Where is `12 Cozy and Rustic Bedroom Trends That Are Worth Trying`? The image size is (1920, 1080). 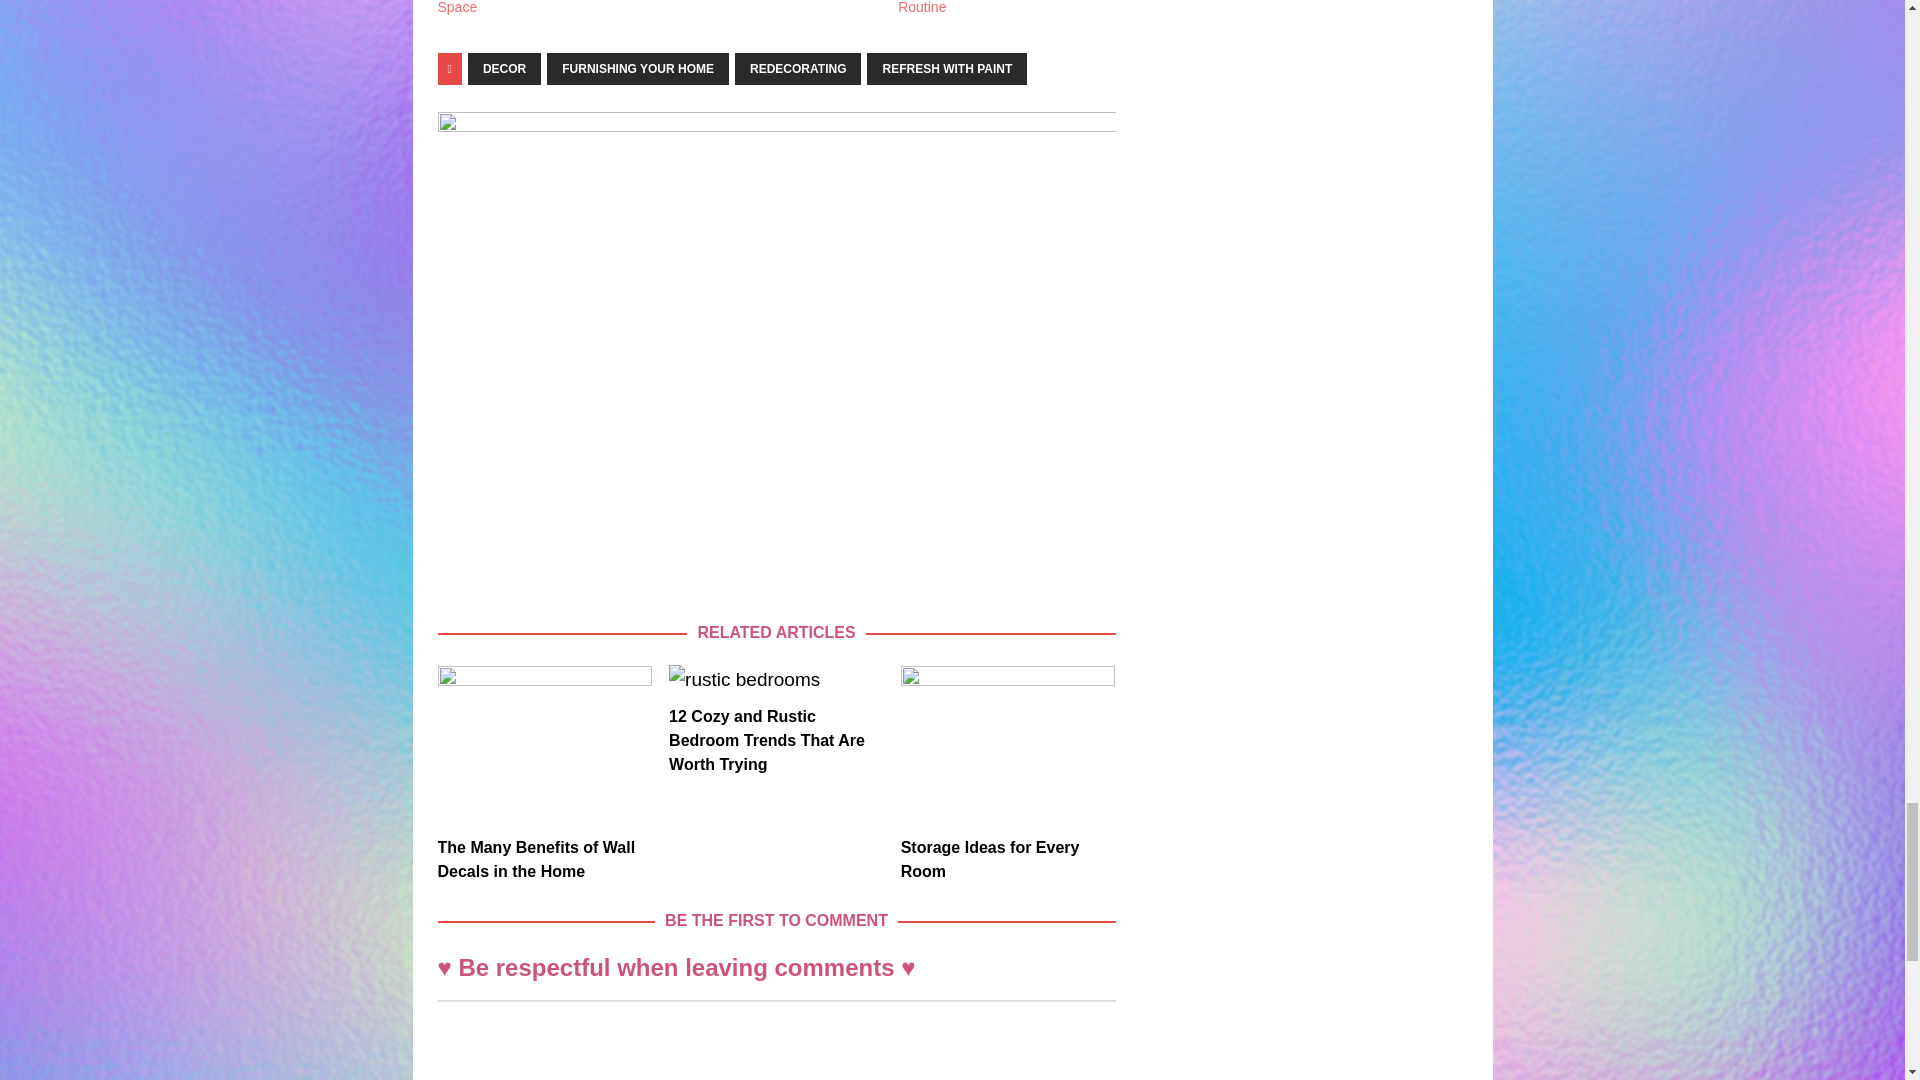
12 Cozy and Rustic Bedroom Trends That Are Worth Trying is located at coordinates (776, 680).